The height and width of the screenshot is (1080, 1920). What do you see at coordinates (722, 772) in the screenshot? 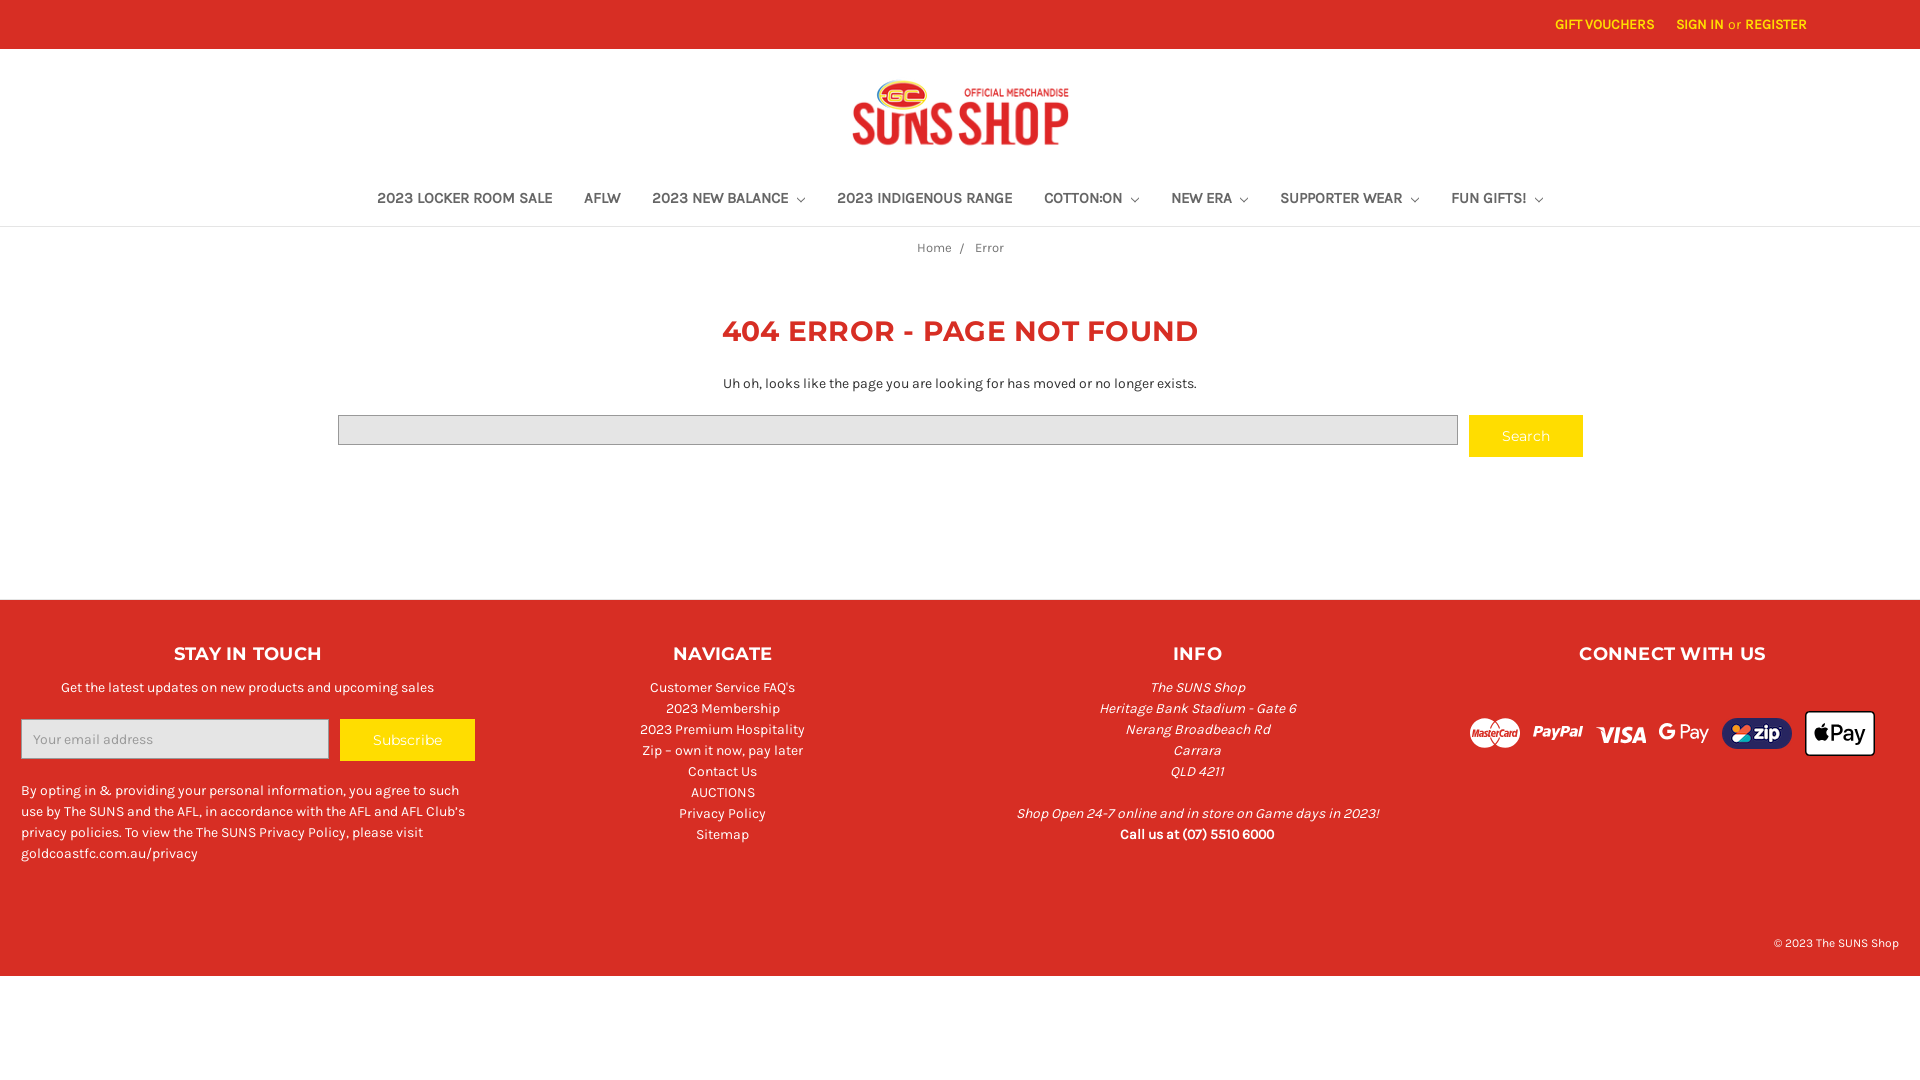
I see `Contact Us` at bounding box center [722, 772].